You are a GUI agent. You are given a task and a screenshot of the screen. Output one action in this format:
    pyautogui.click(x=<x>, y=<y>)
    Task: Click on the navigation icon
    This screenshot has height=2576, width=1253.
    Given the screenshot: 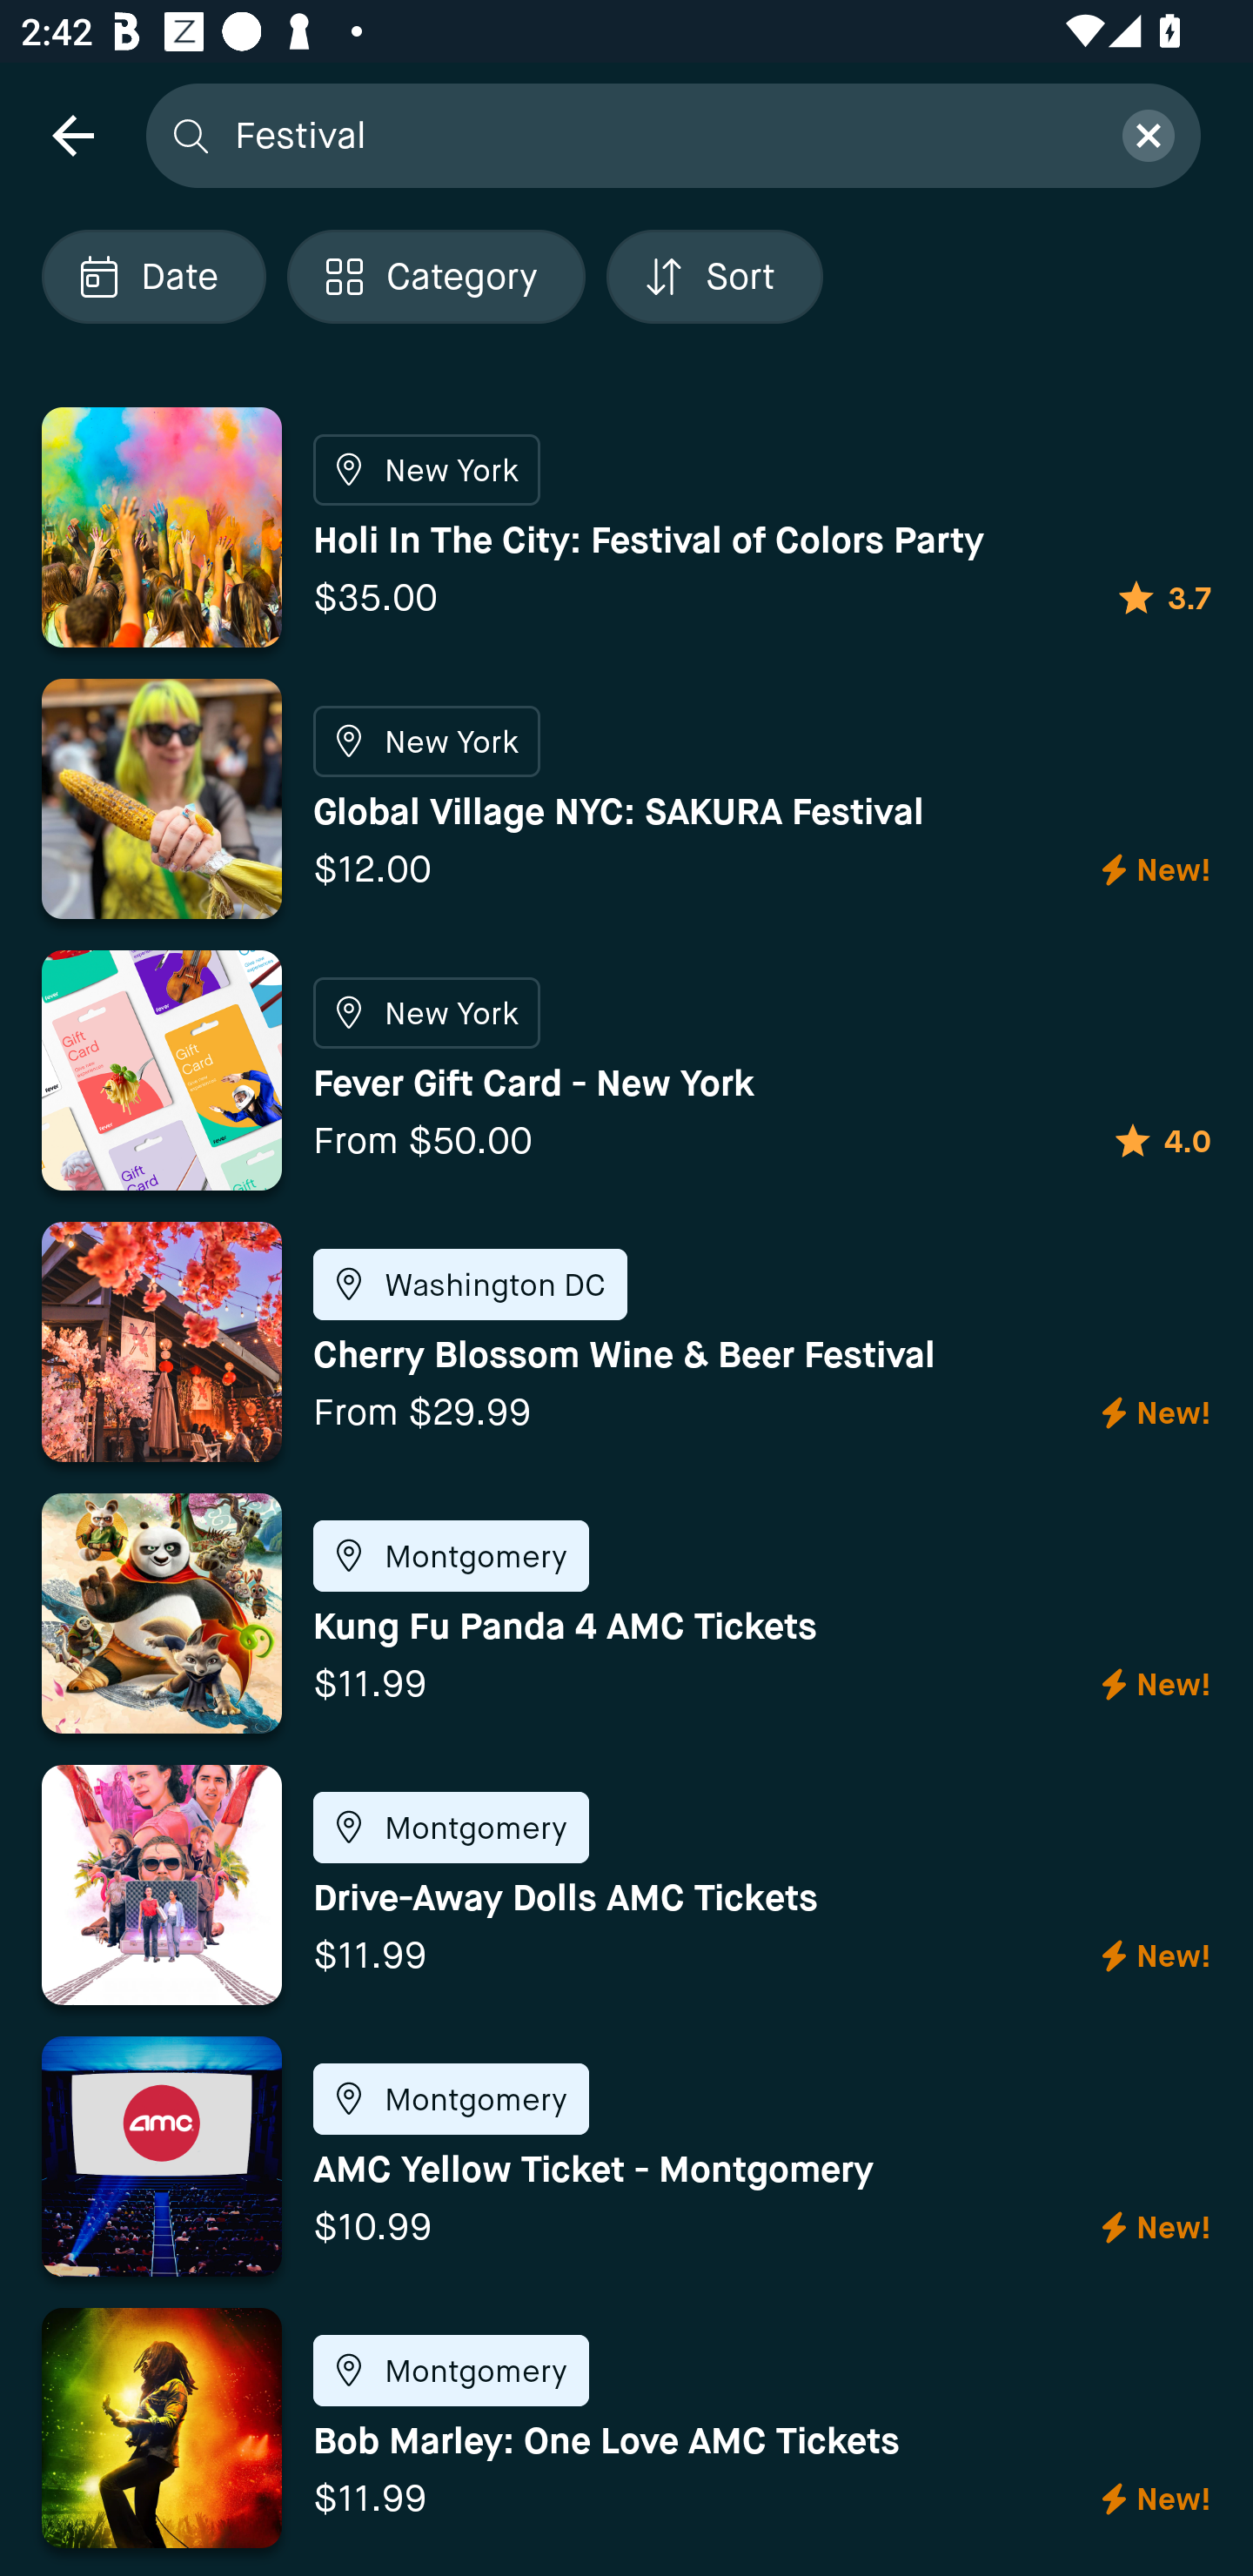 What is the action you would take?
    pyautogui.click(x=72, y=134)
    